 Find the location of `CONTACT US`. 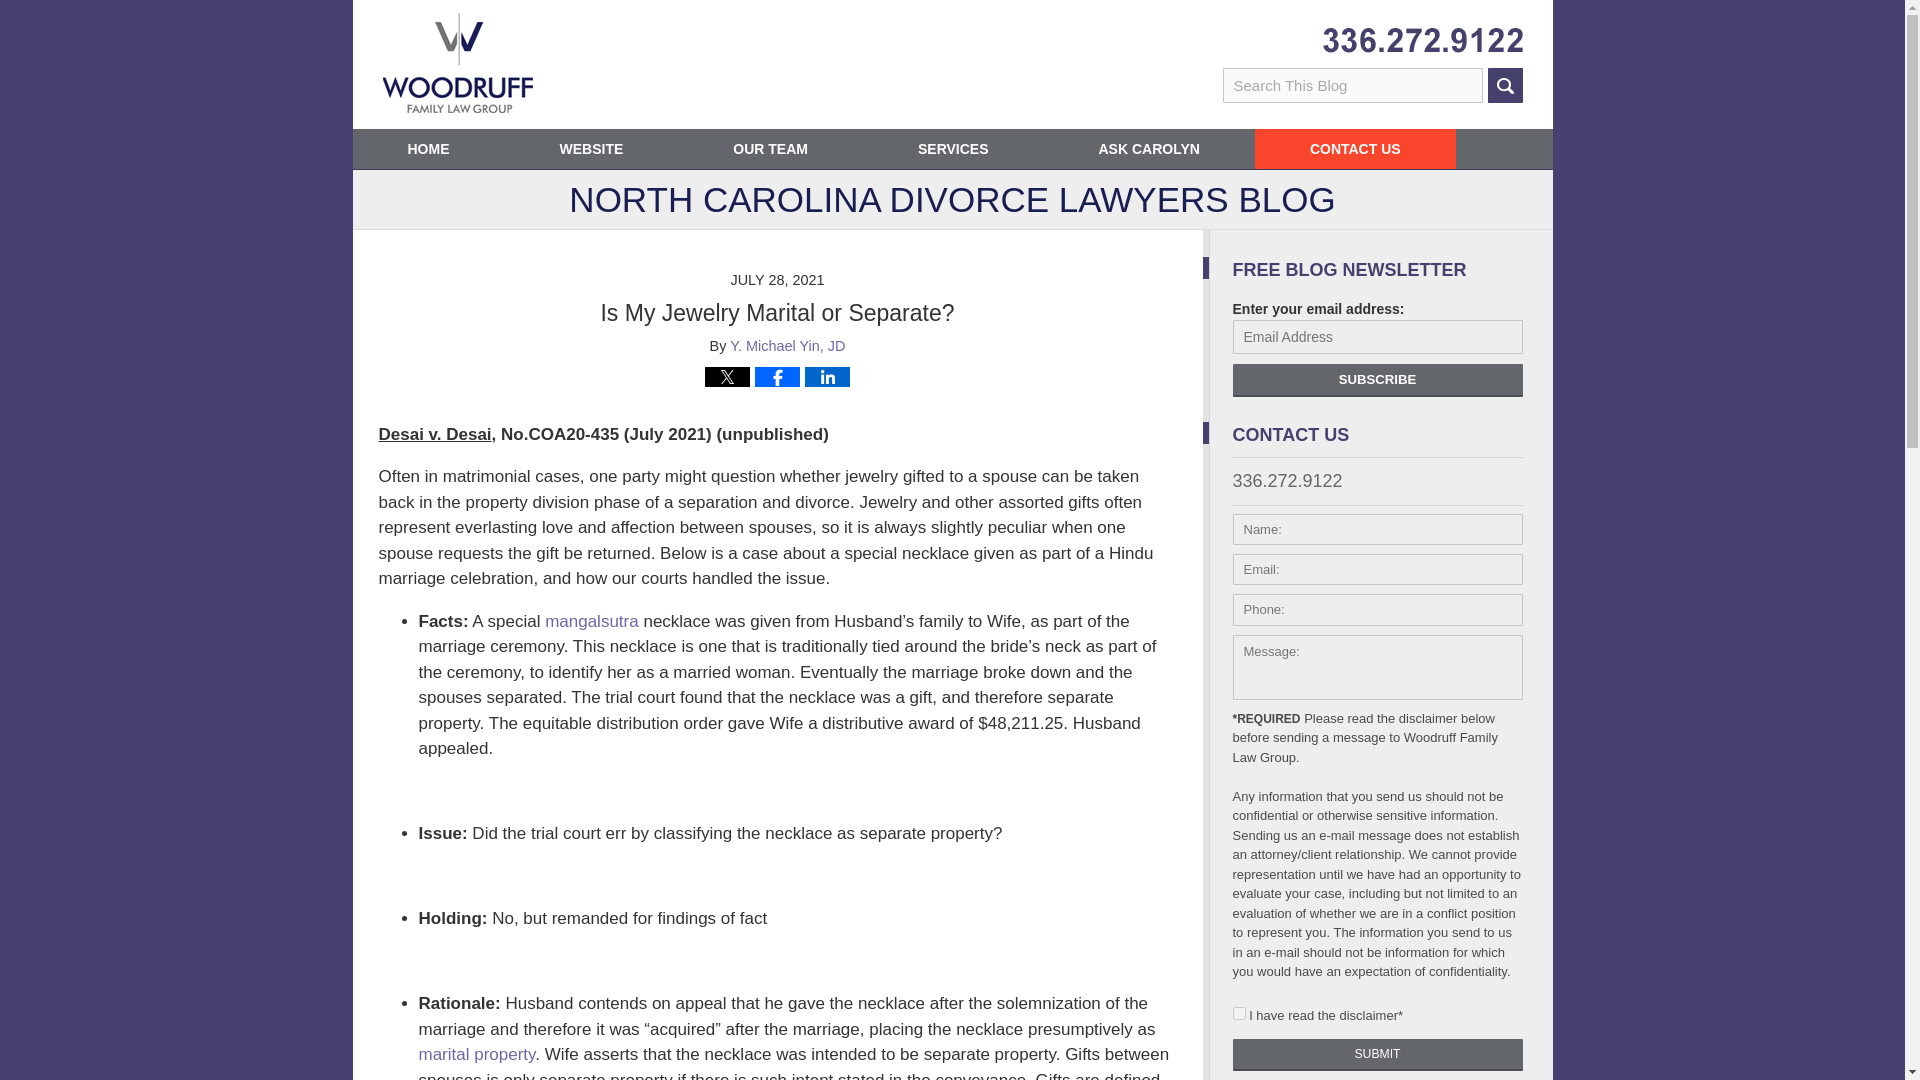

CONTACT US is located at coordinates (1355, 148).